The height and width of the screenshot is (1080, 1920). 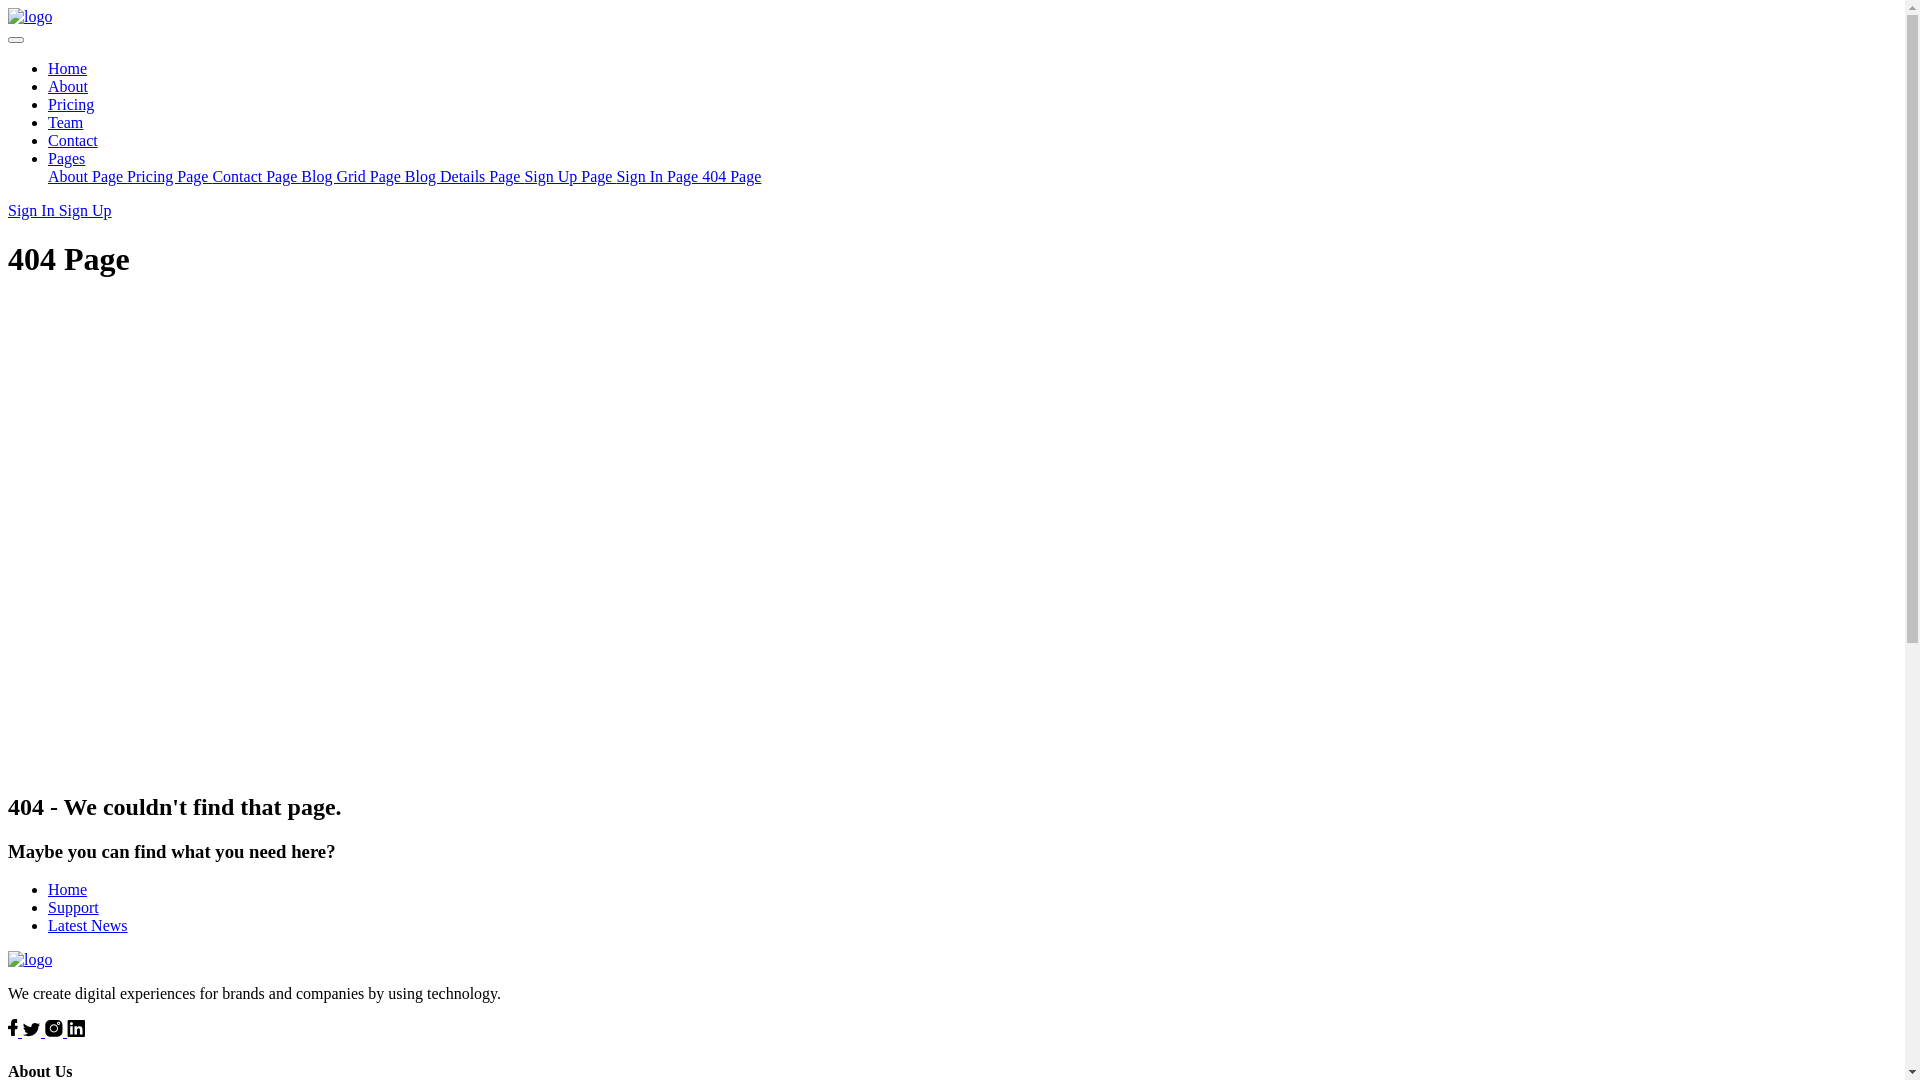 What do you see at coordinates (465, 176) in the screenshot?
I see `Blog Details Page` at bounding box center [465, 176].